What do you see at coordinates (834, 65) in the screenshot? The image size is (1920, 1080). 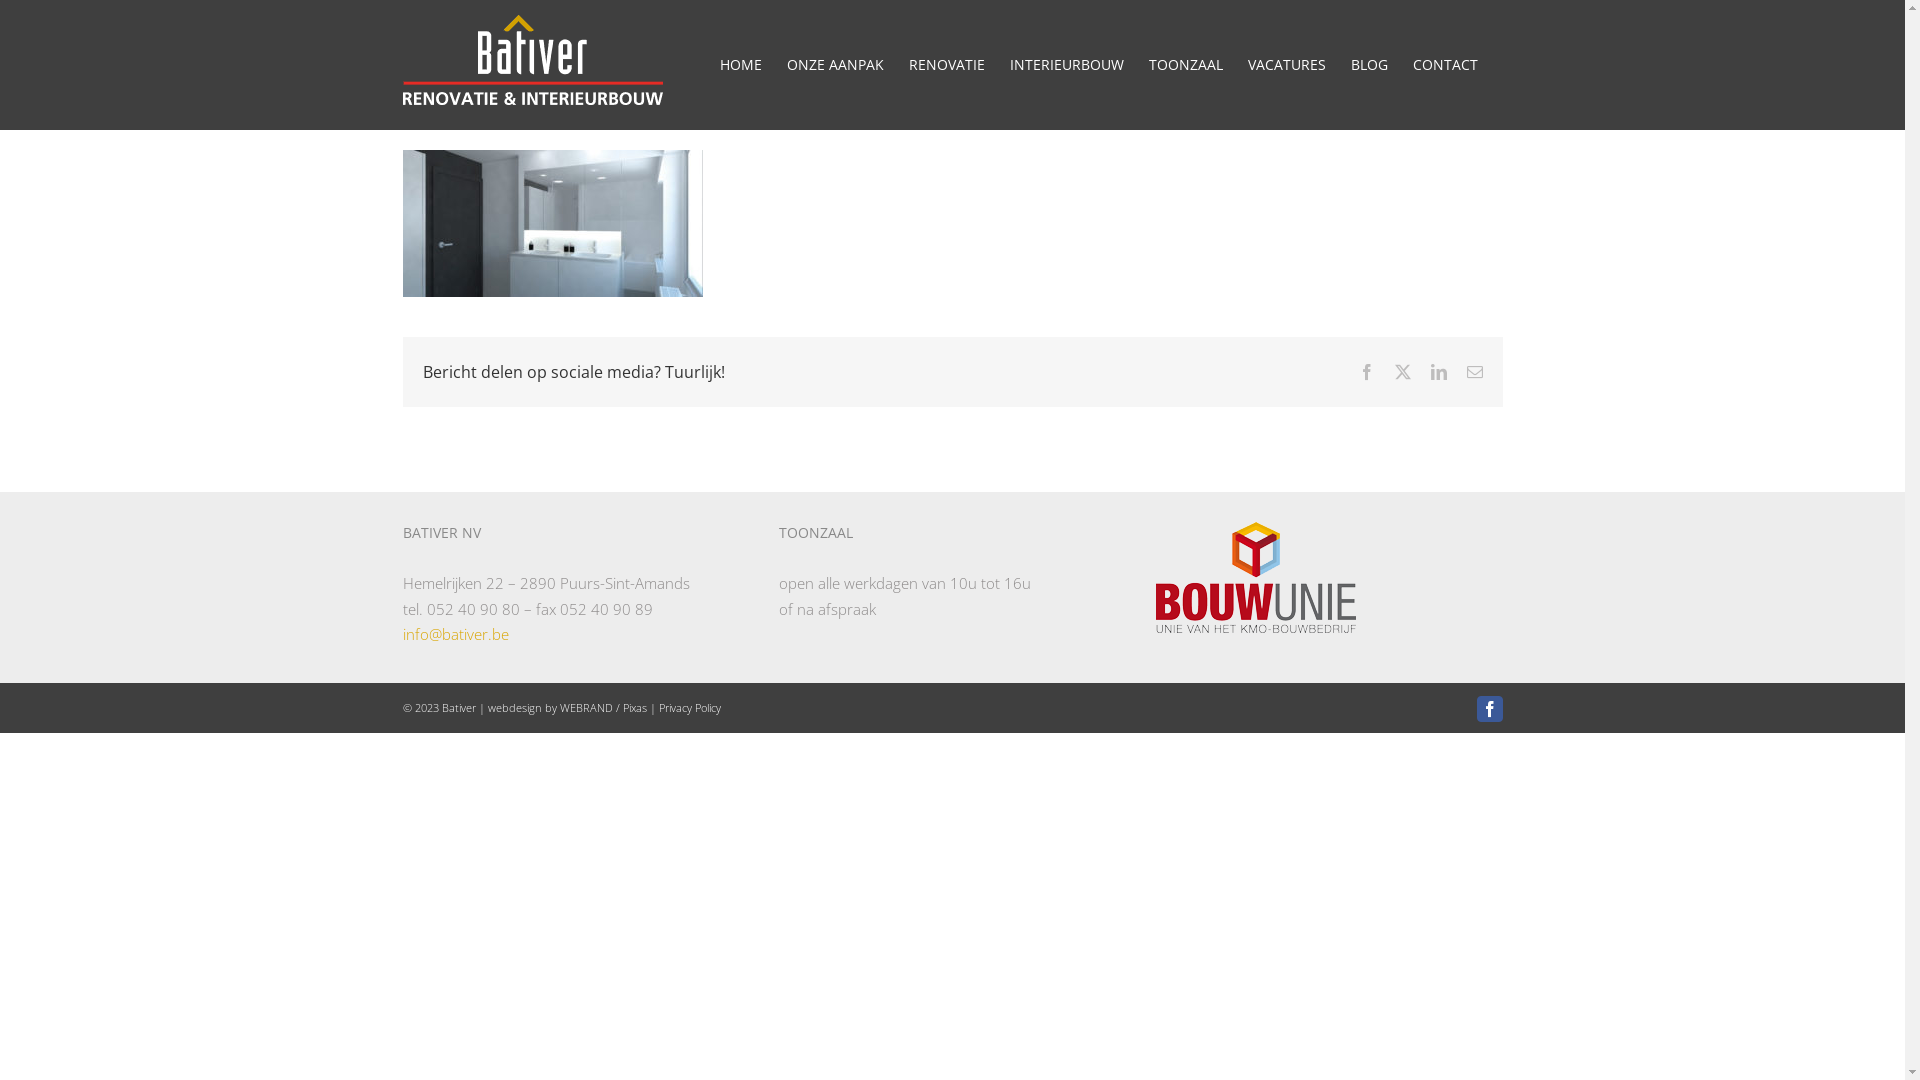 I see `ONZE AANPAK` at bounding box center [834, 65].